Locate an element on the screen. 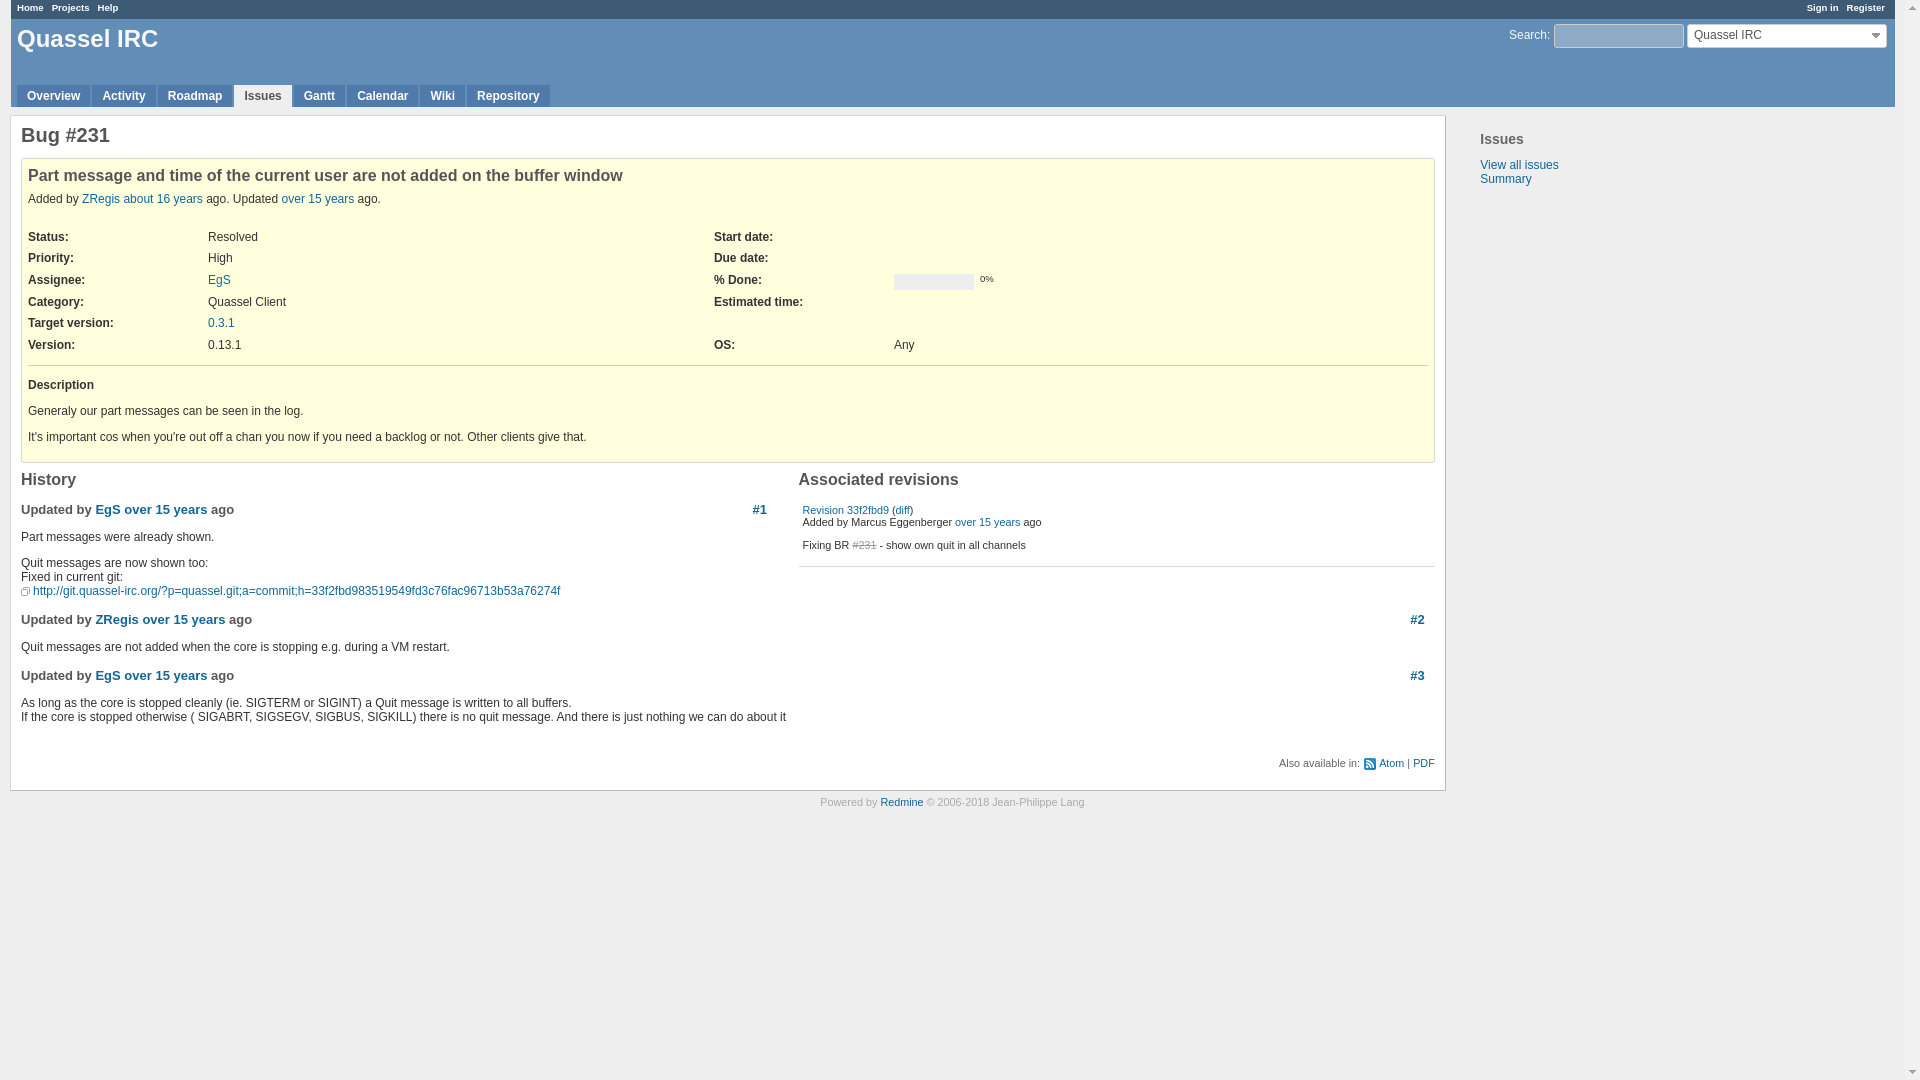 The height and width of the screenshot is (1080, 1920). Search is located at coordinates (1528, 35).